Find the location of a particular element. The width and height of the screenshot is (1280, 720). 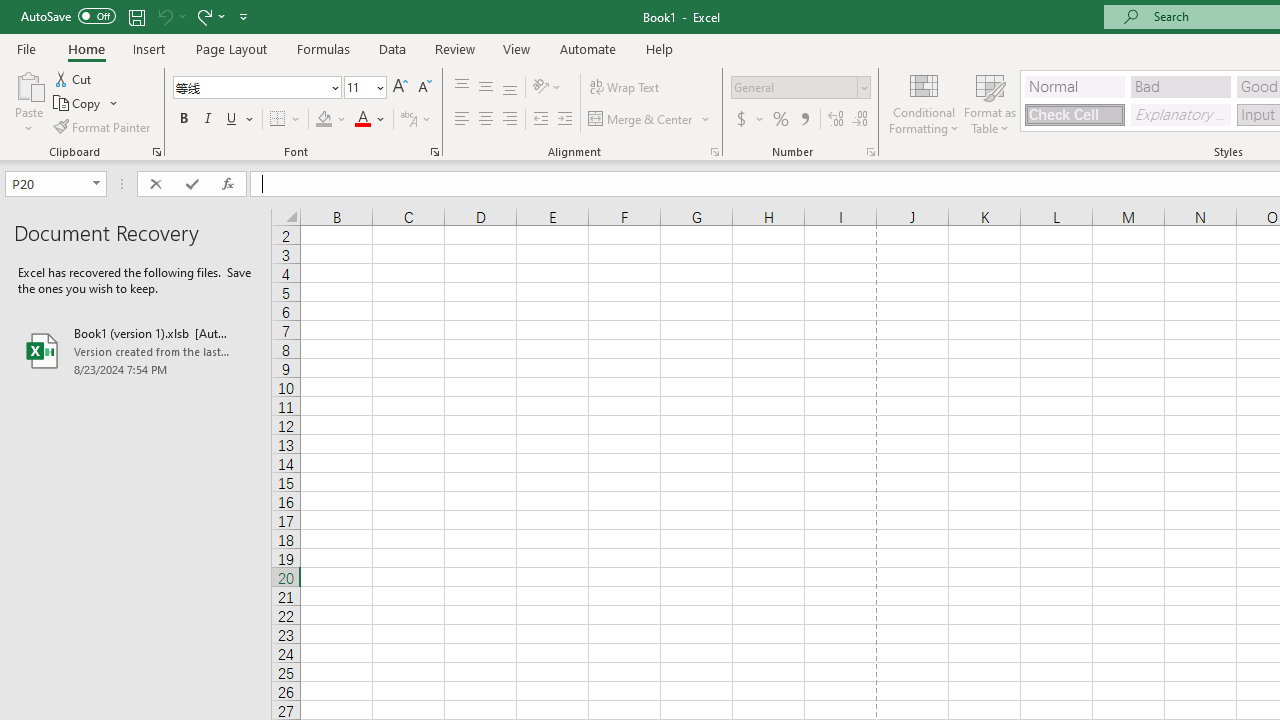

Underline is located at coordinates (232, 120).